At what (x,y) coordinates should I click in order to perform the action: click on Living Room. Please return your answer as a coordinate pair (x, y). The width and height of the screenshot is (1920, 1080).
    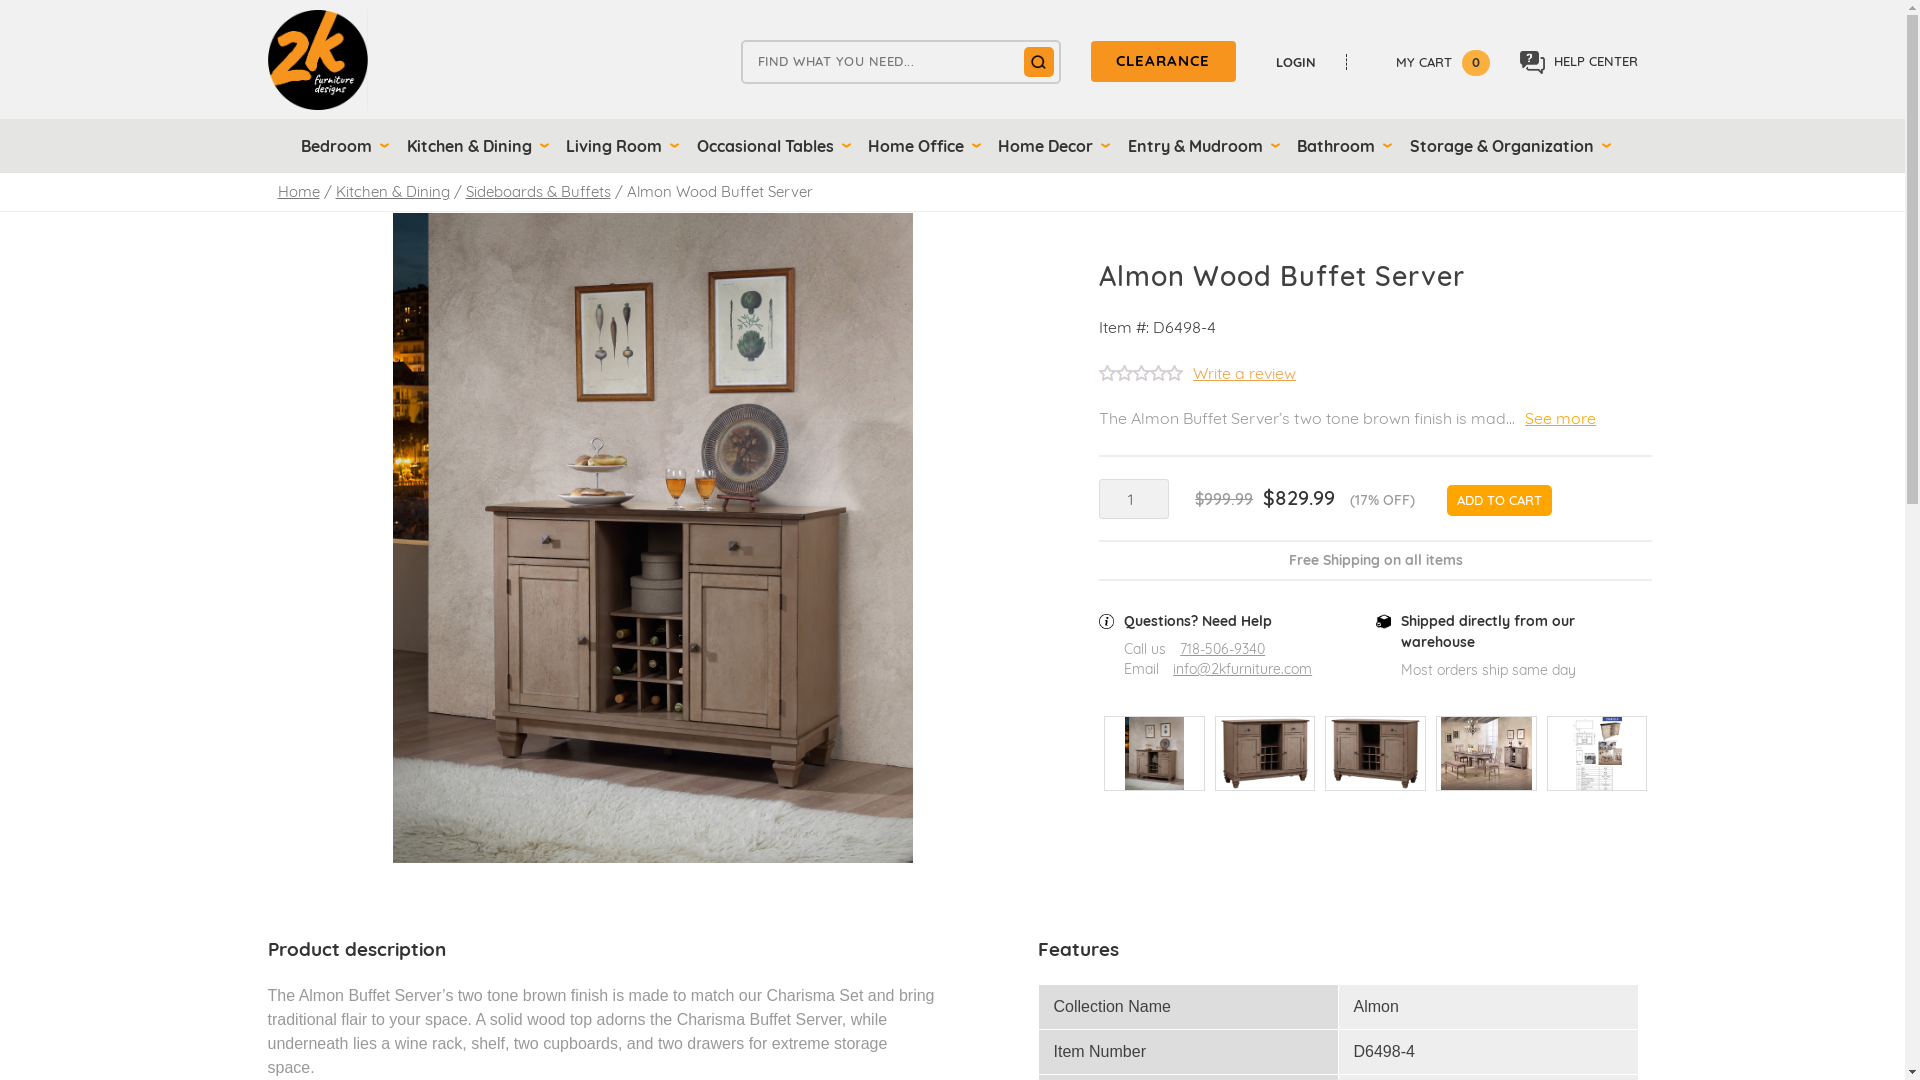
    Looking at the image, I should click on (619, 146).